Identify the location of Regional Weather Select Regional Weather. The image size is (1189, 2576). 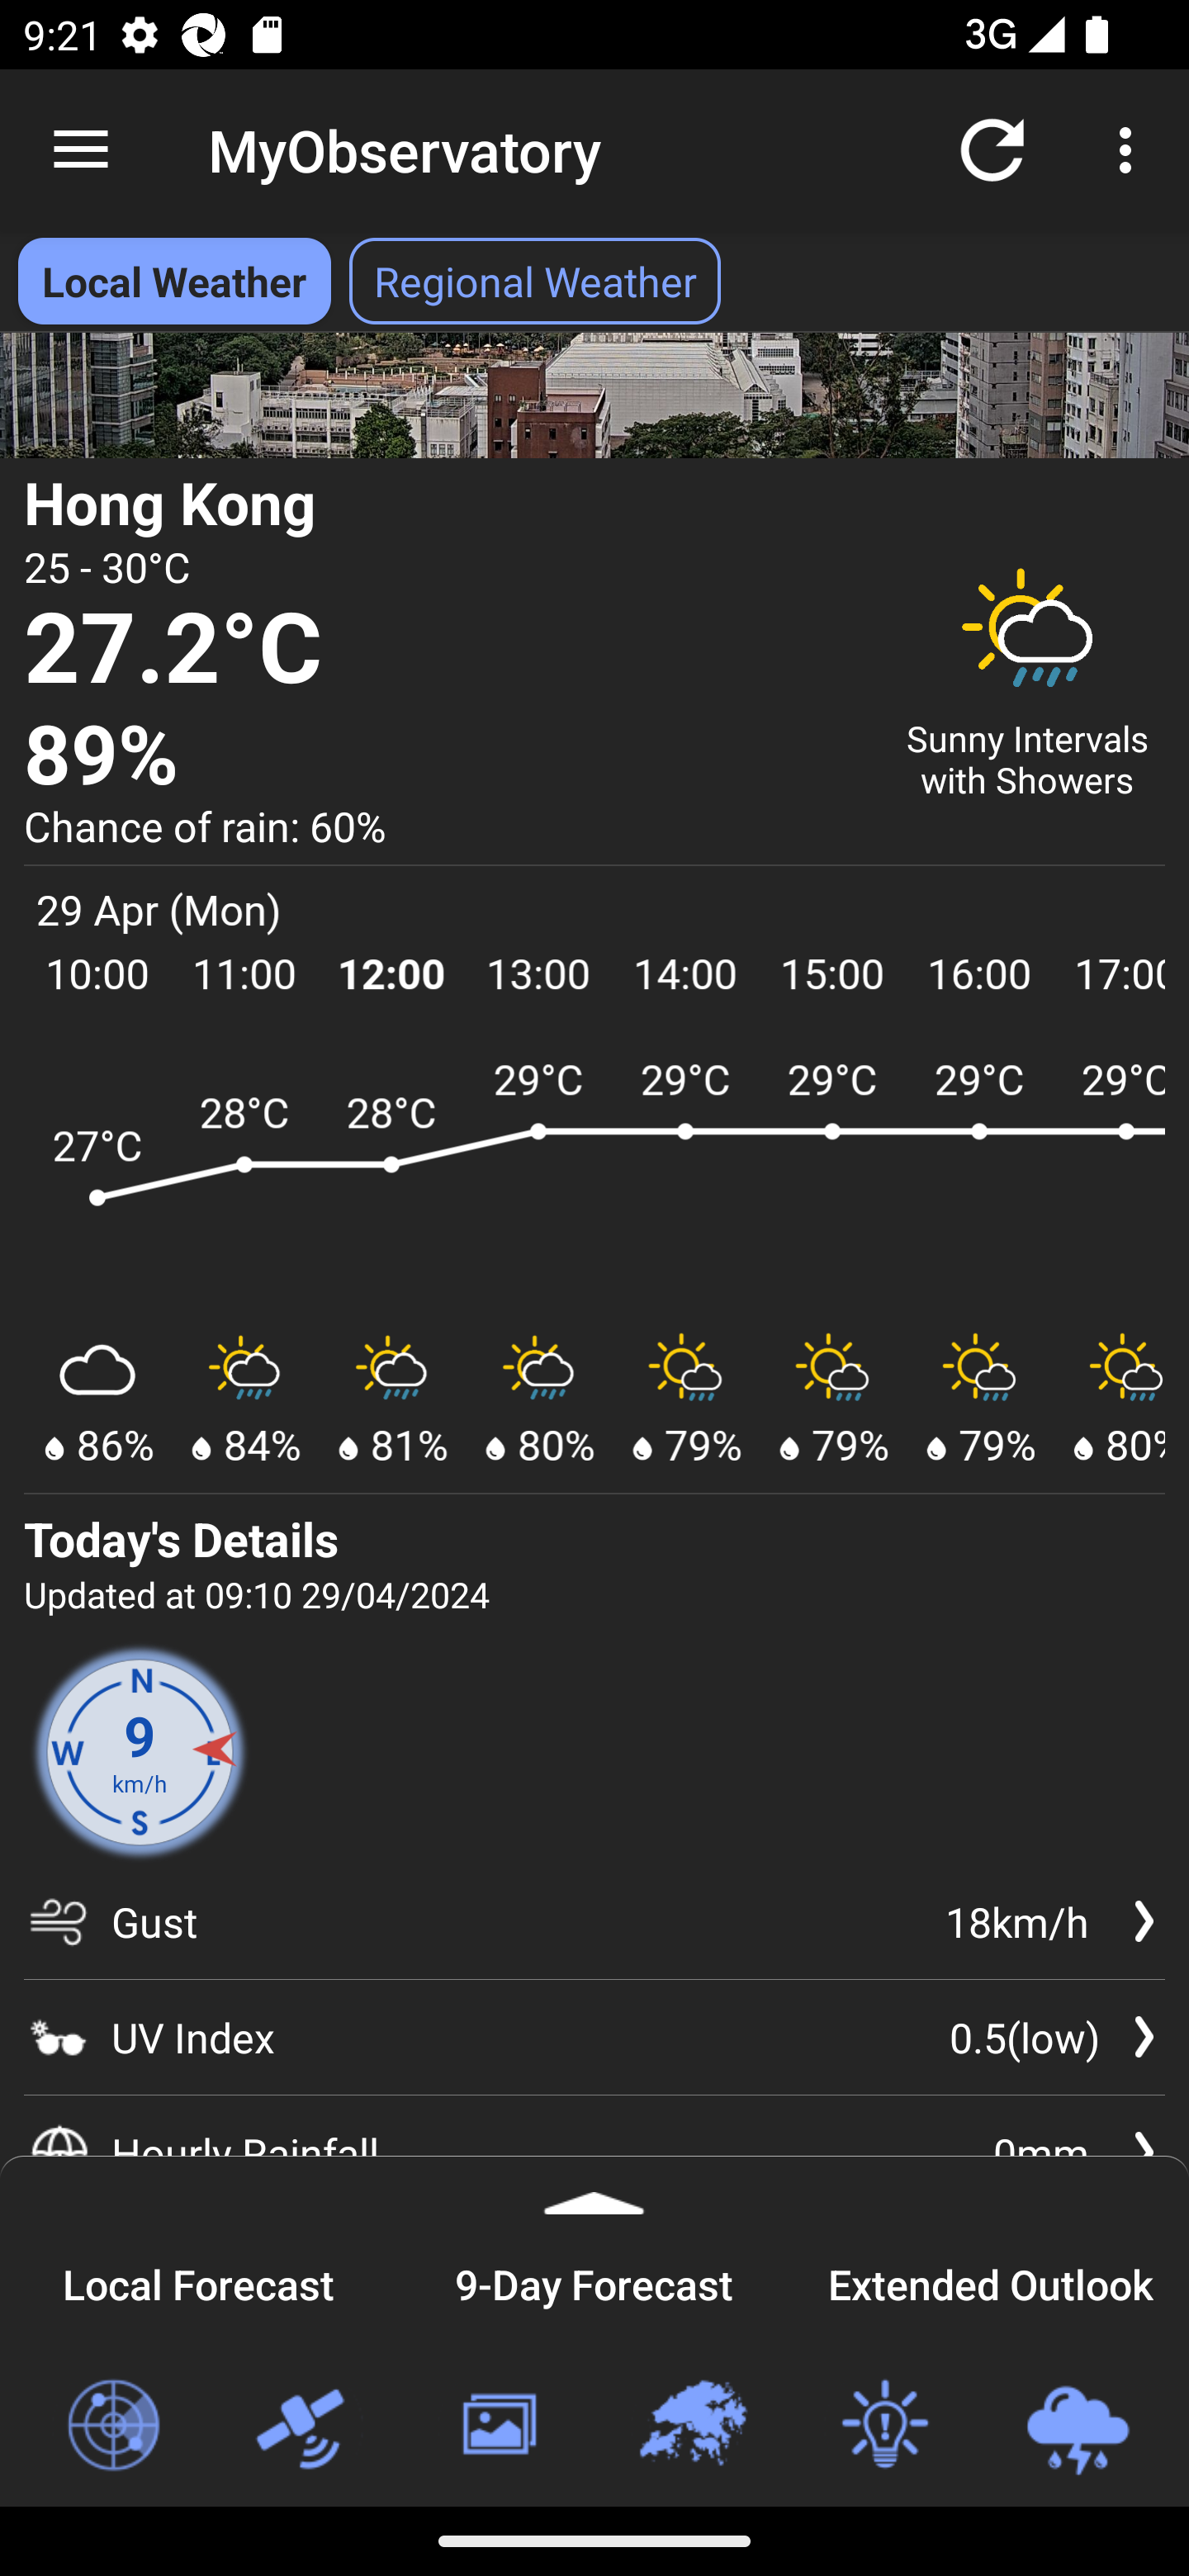
(535, 281).